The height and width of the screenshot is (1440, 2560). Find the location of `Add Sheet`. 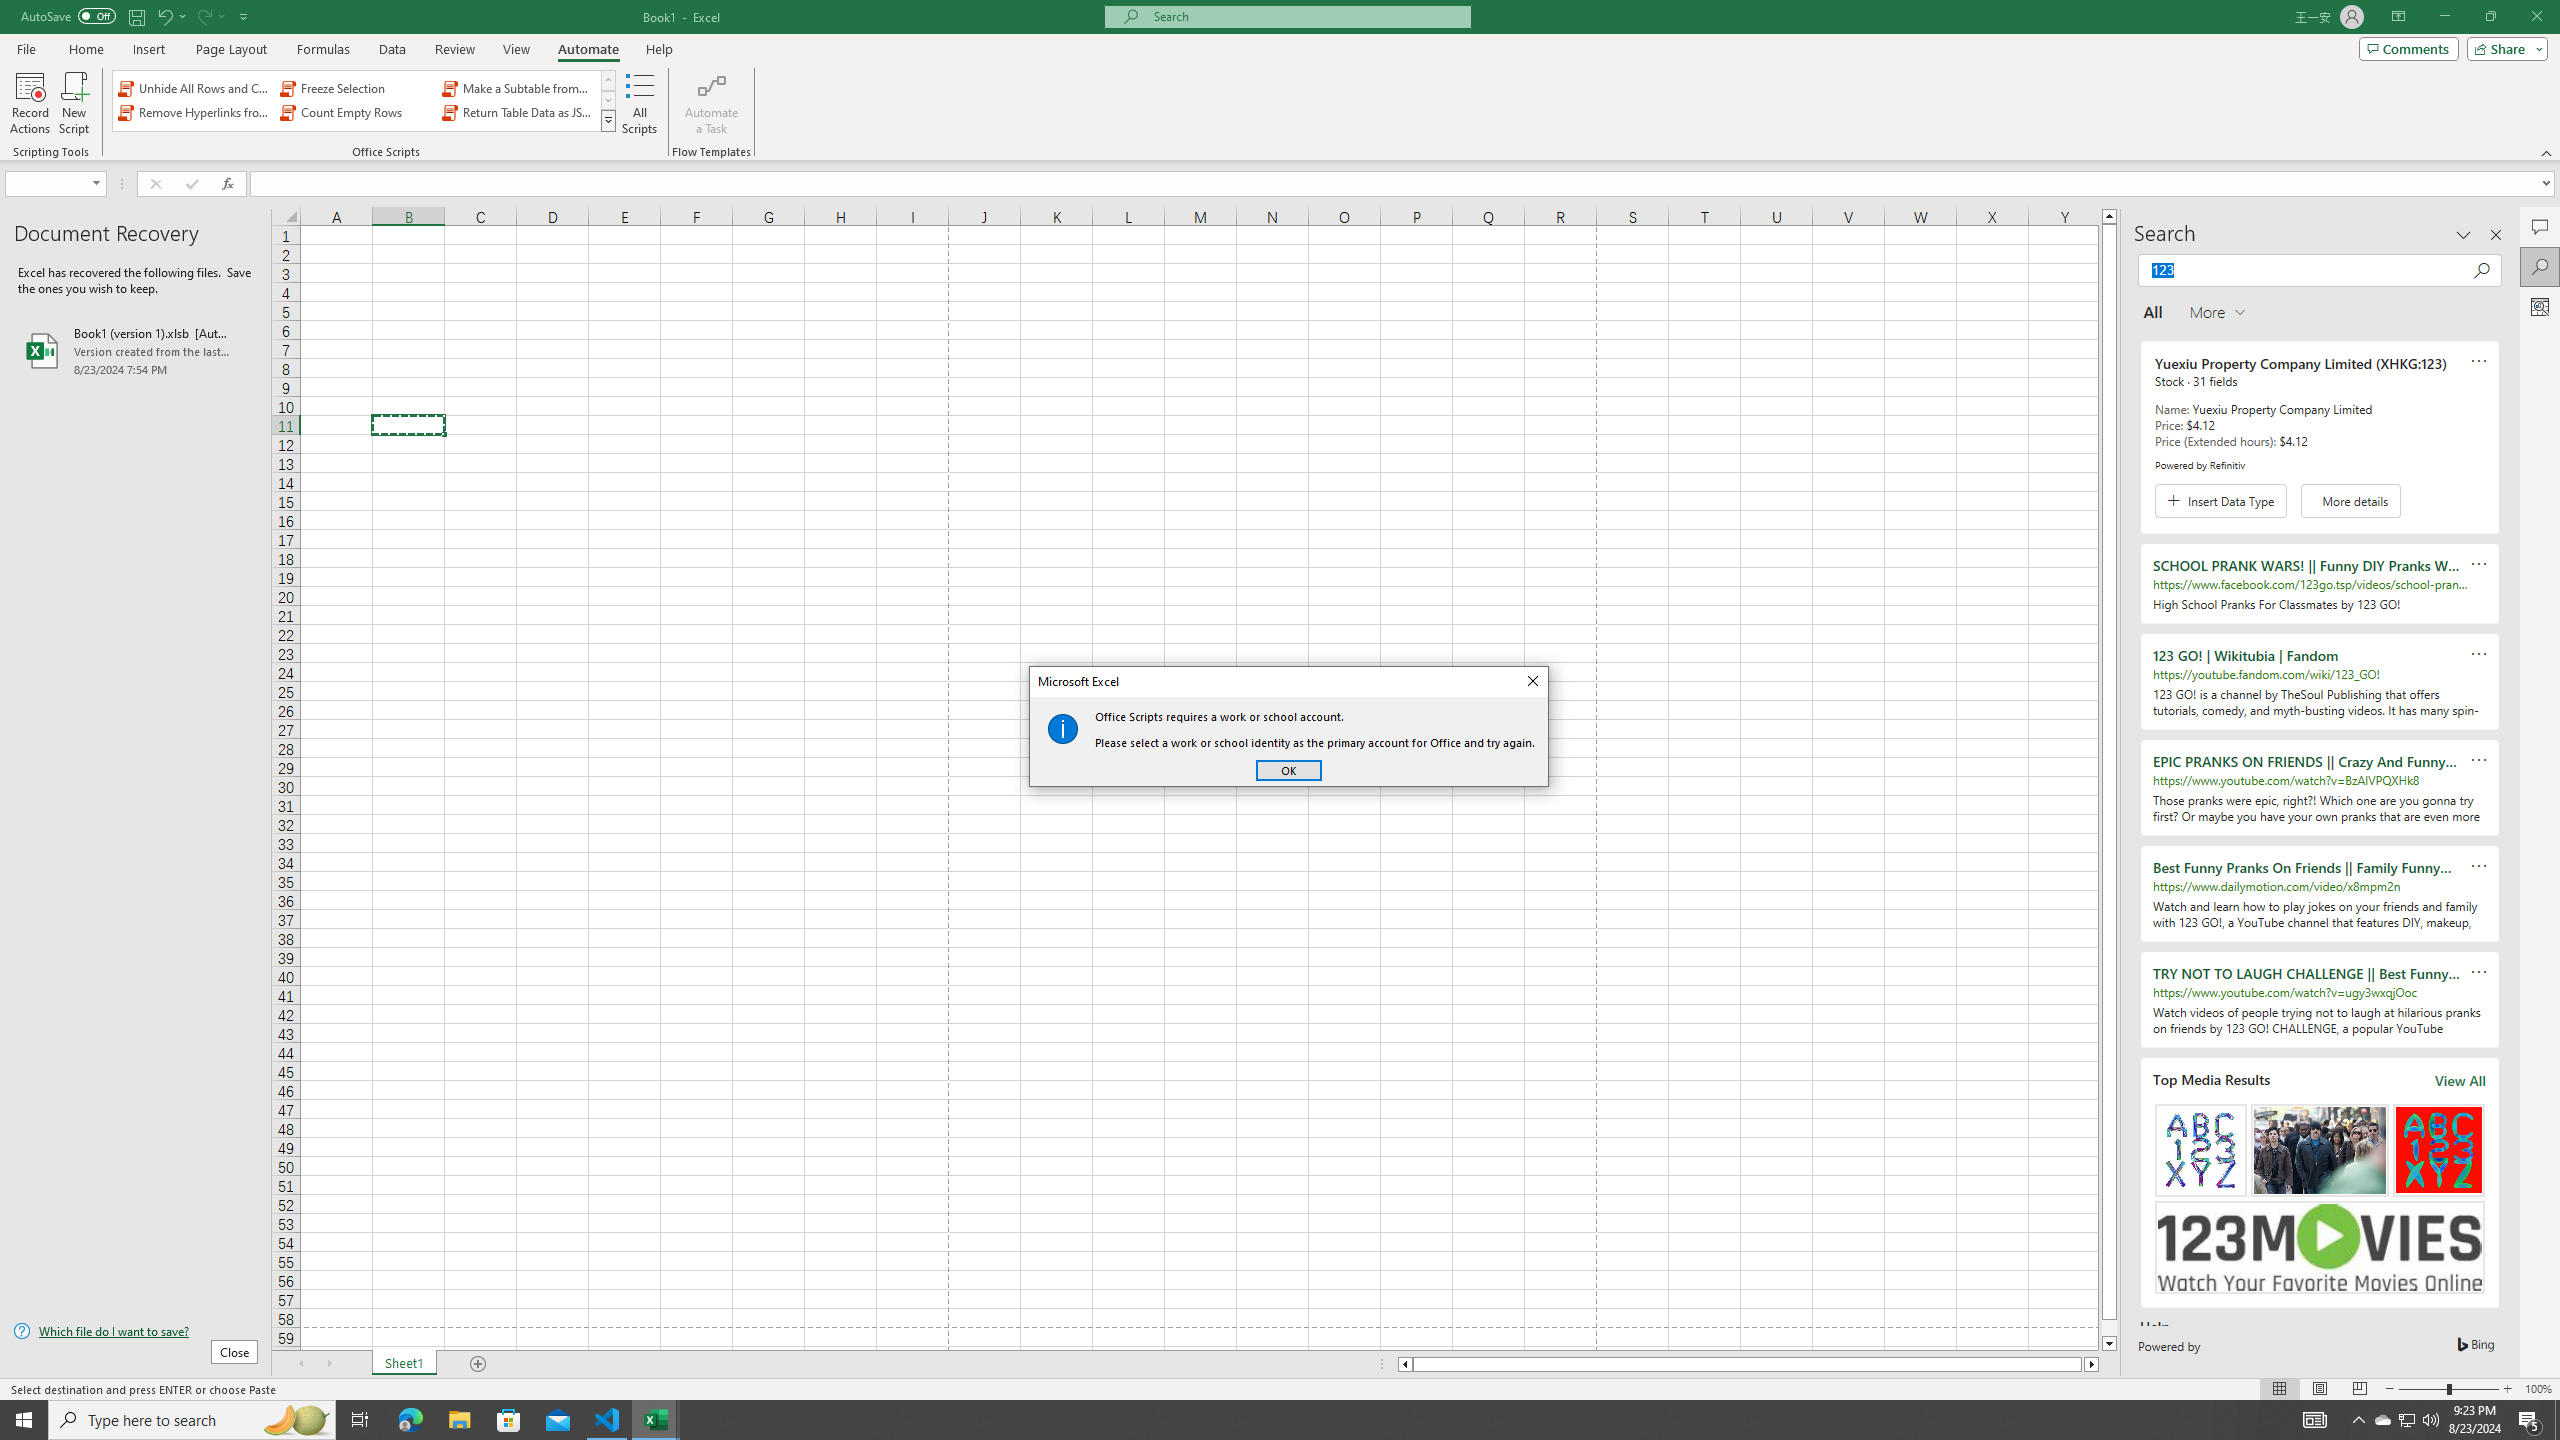

Add Sheet is located at coordinates (480, 1364).